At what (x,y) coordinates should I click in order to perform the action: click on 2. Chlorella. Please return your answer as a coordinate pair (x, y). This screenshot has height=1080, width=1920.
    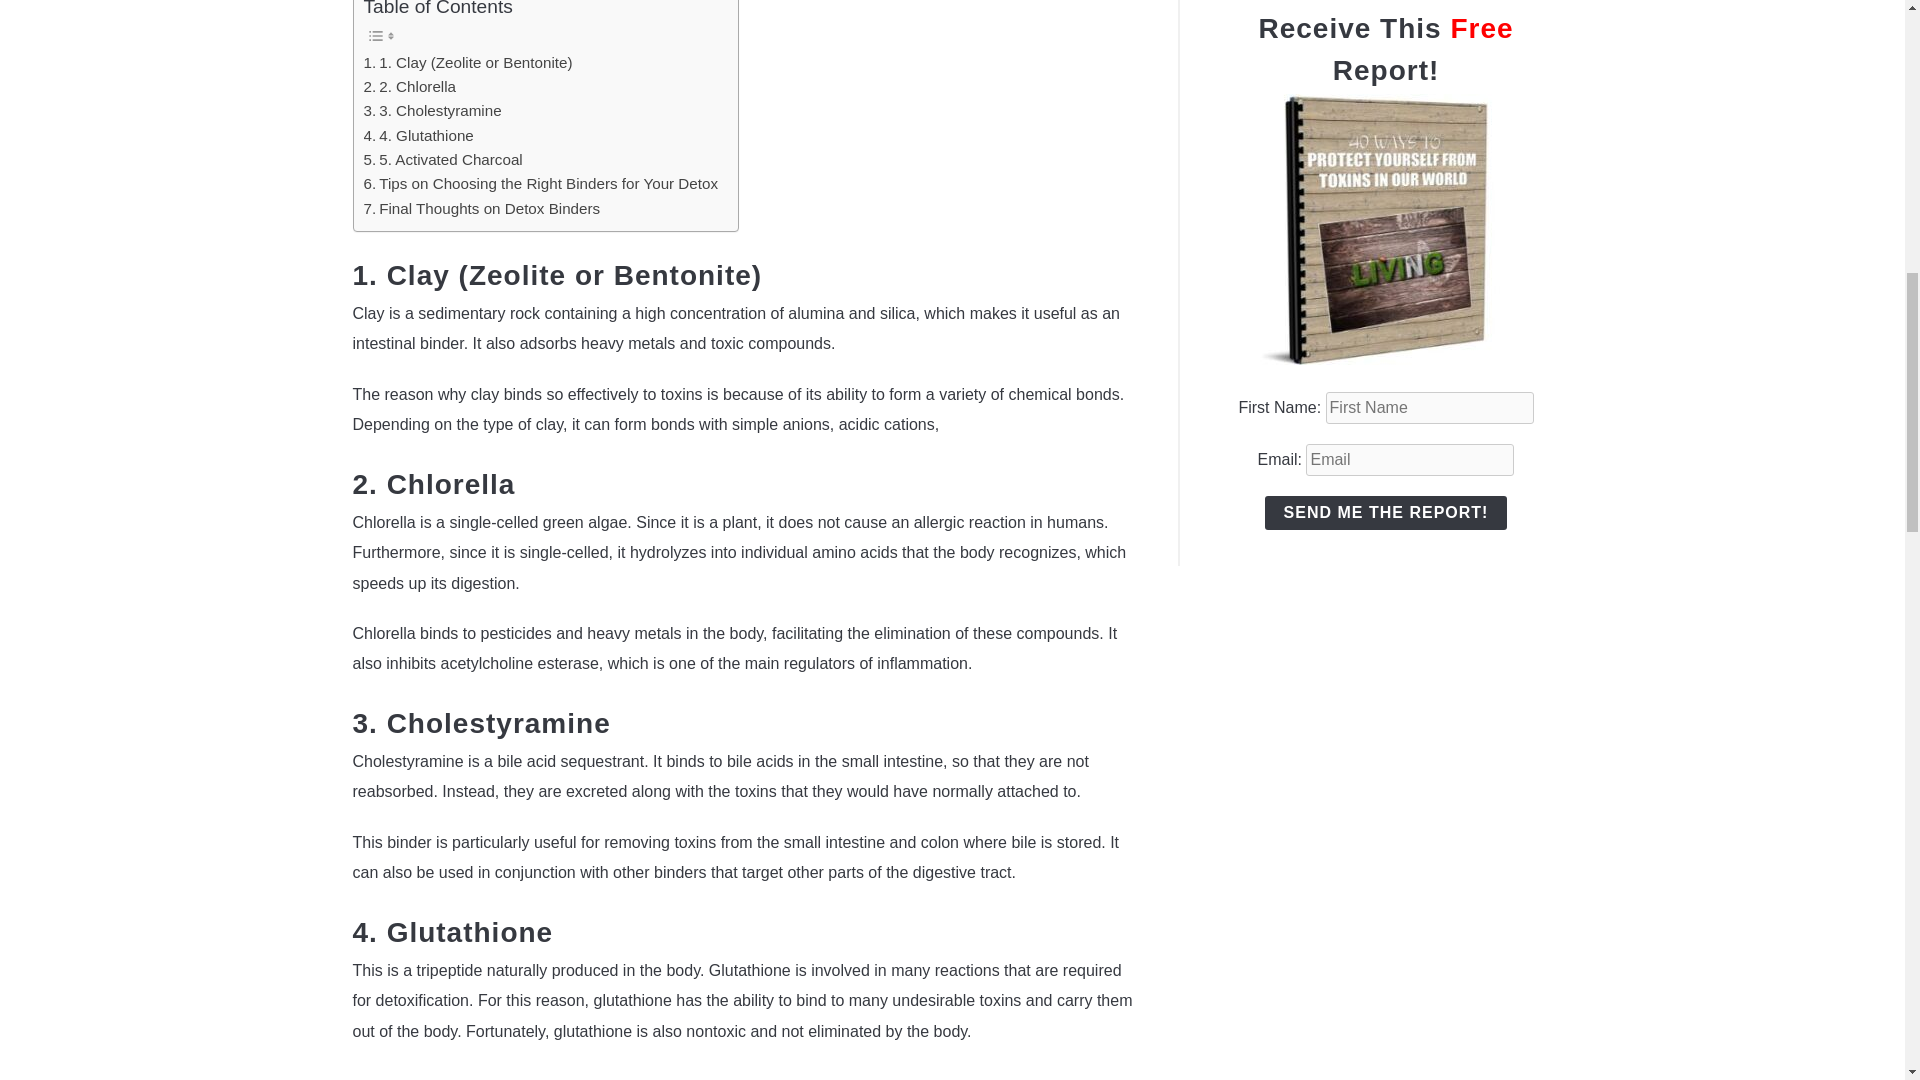
    Looking at the image, I should click on (410, 86).